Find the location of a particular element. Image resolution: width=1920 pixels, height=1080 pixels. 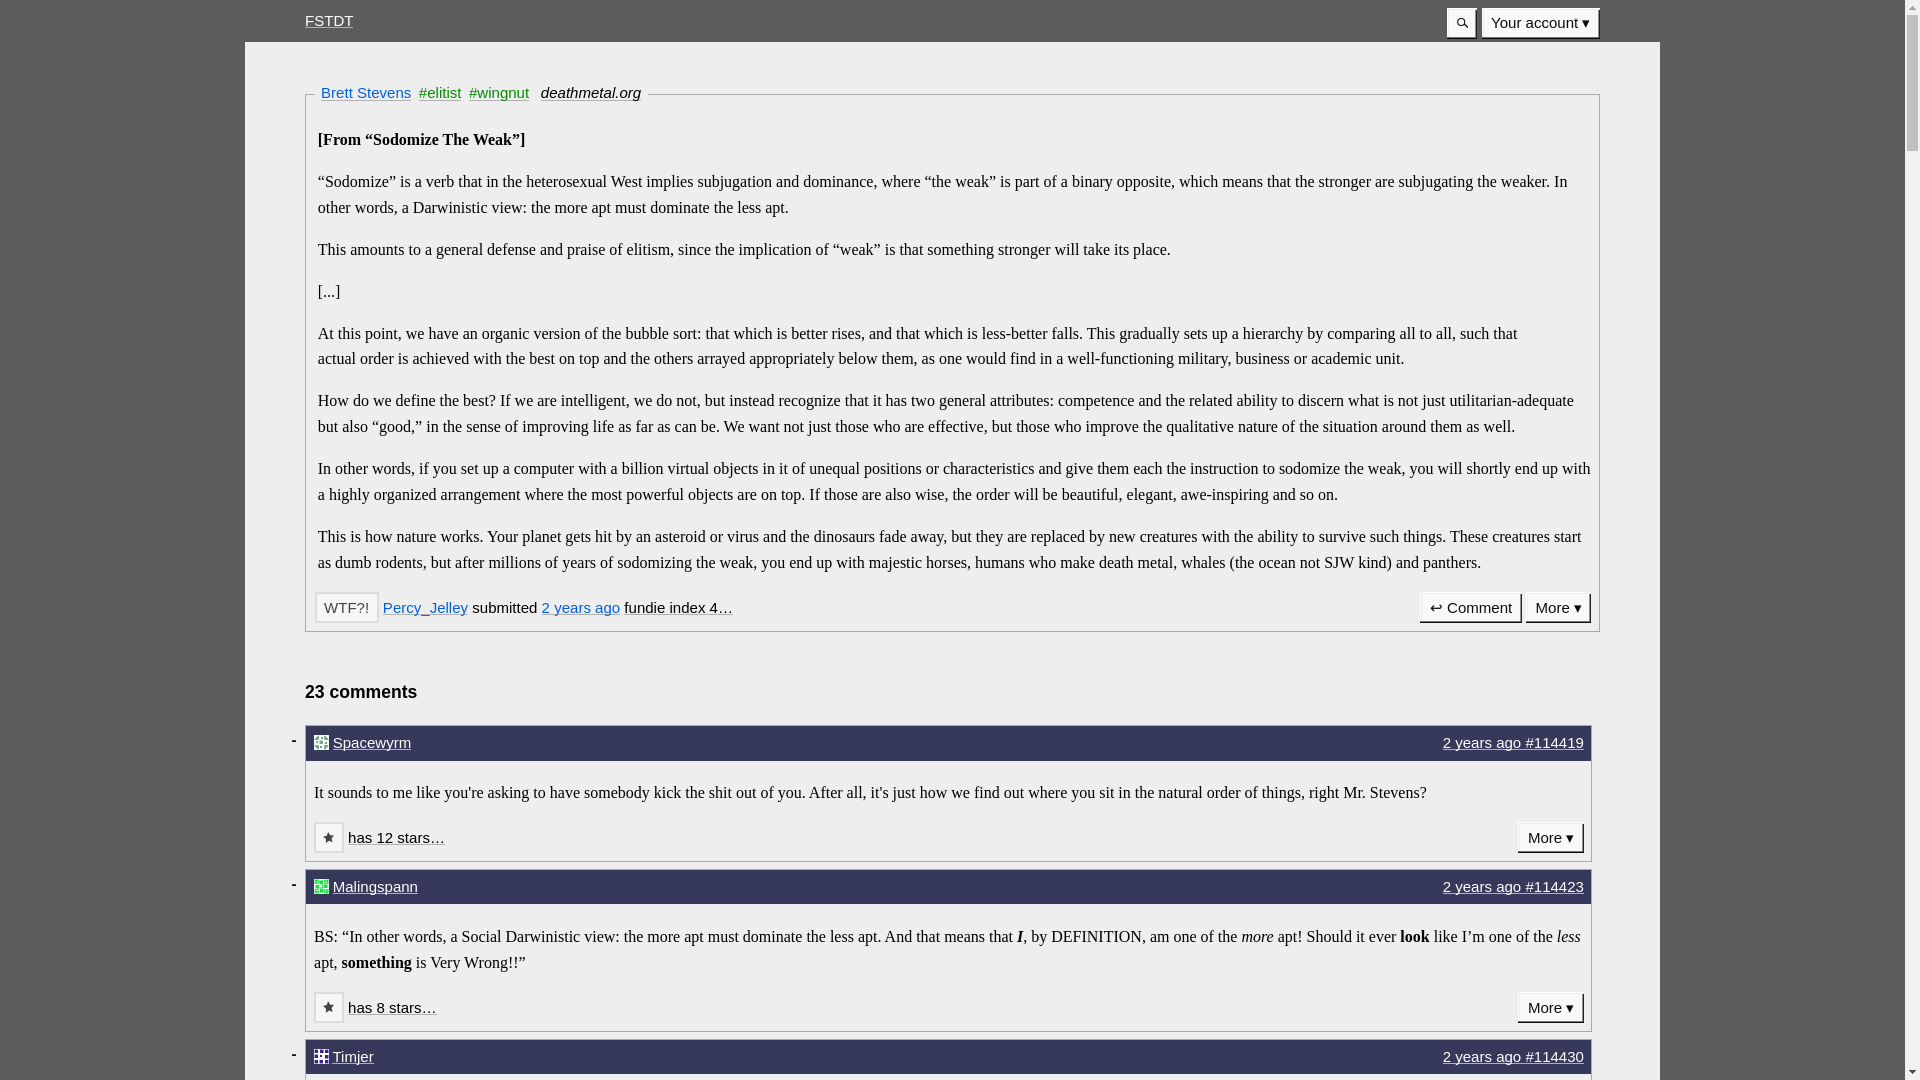

Y2GTRZS827R49 is located at coordinates (346, 607).